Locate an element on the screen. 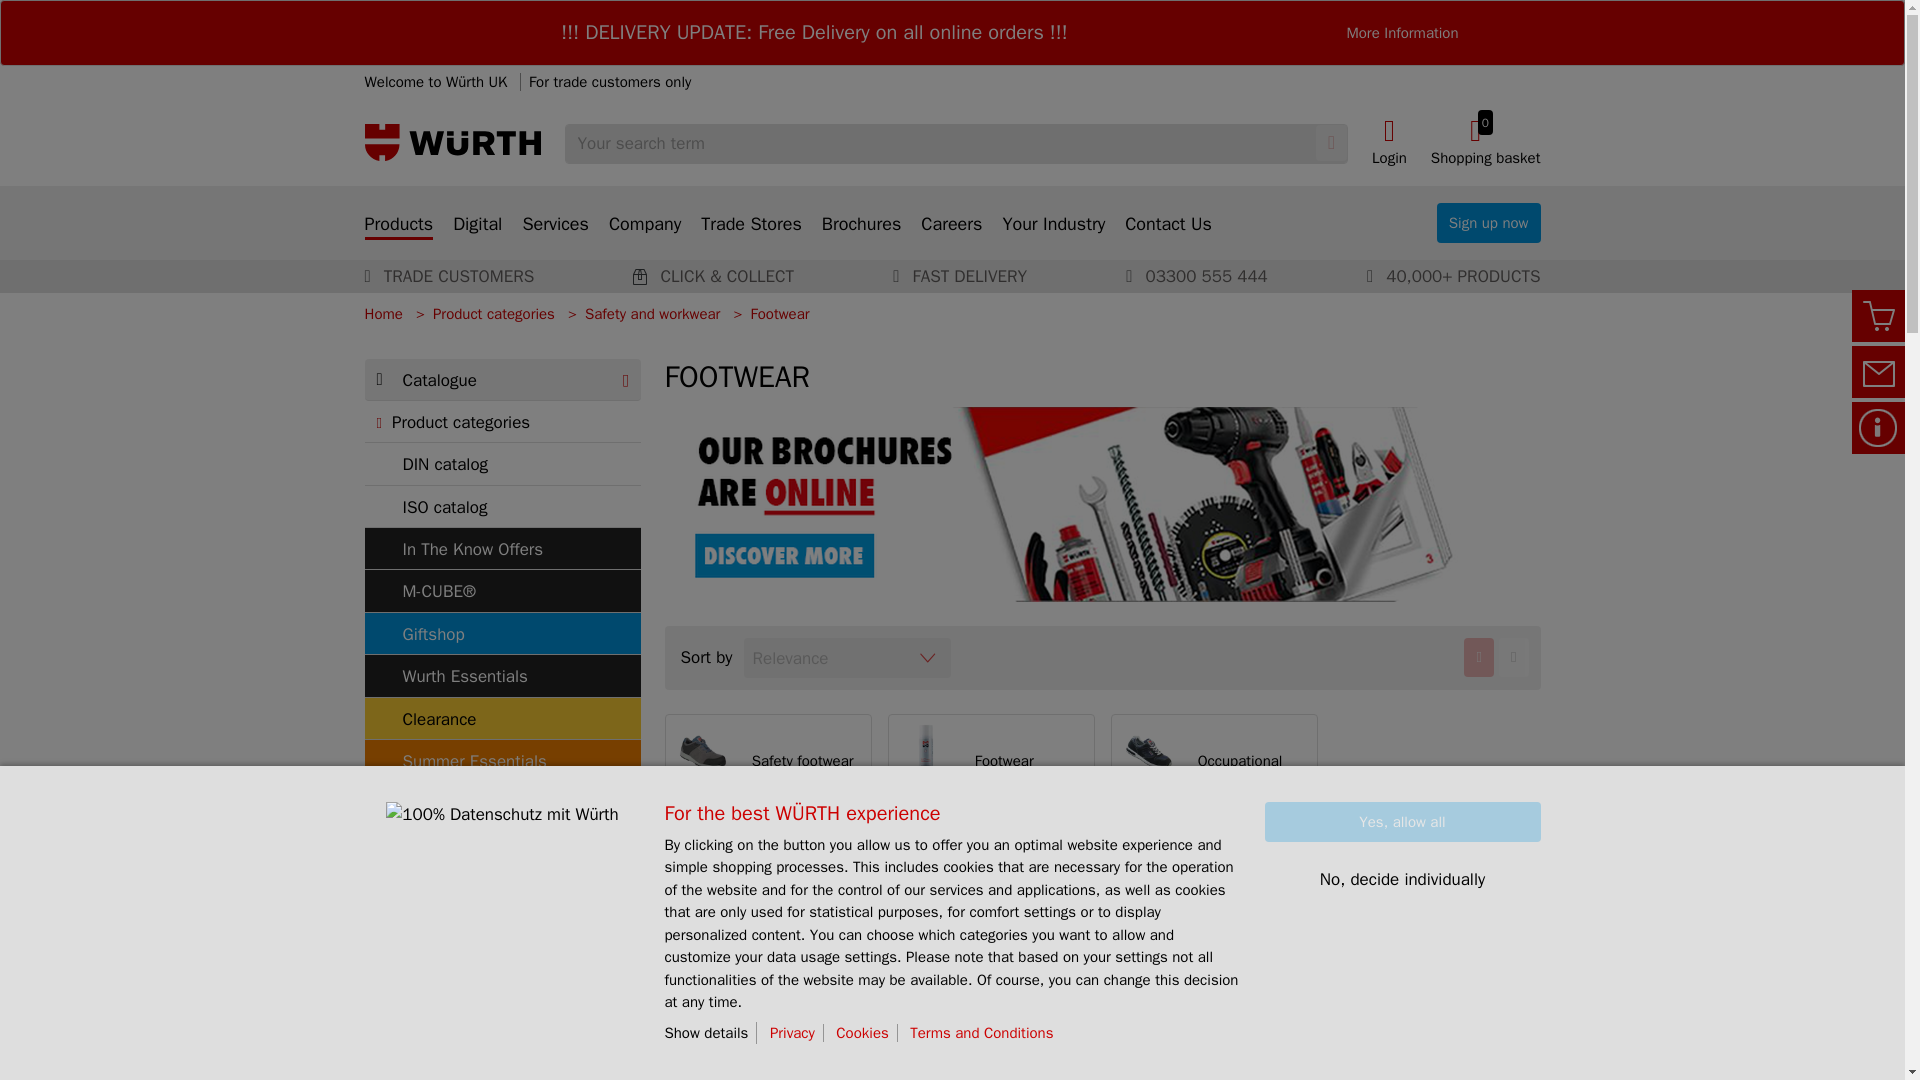  View our wide range of brochures here! is located at coordinates (1102, 503).